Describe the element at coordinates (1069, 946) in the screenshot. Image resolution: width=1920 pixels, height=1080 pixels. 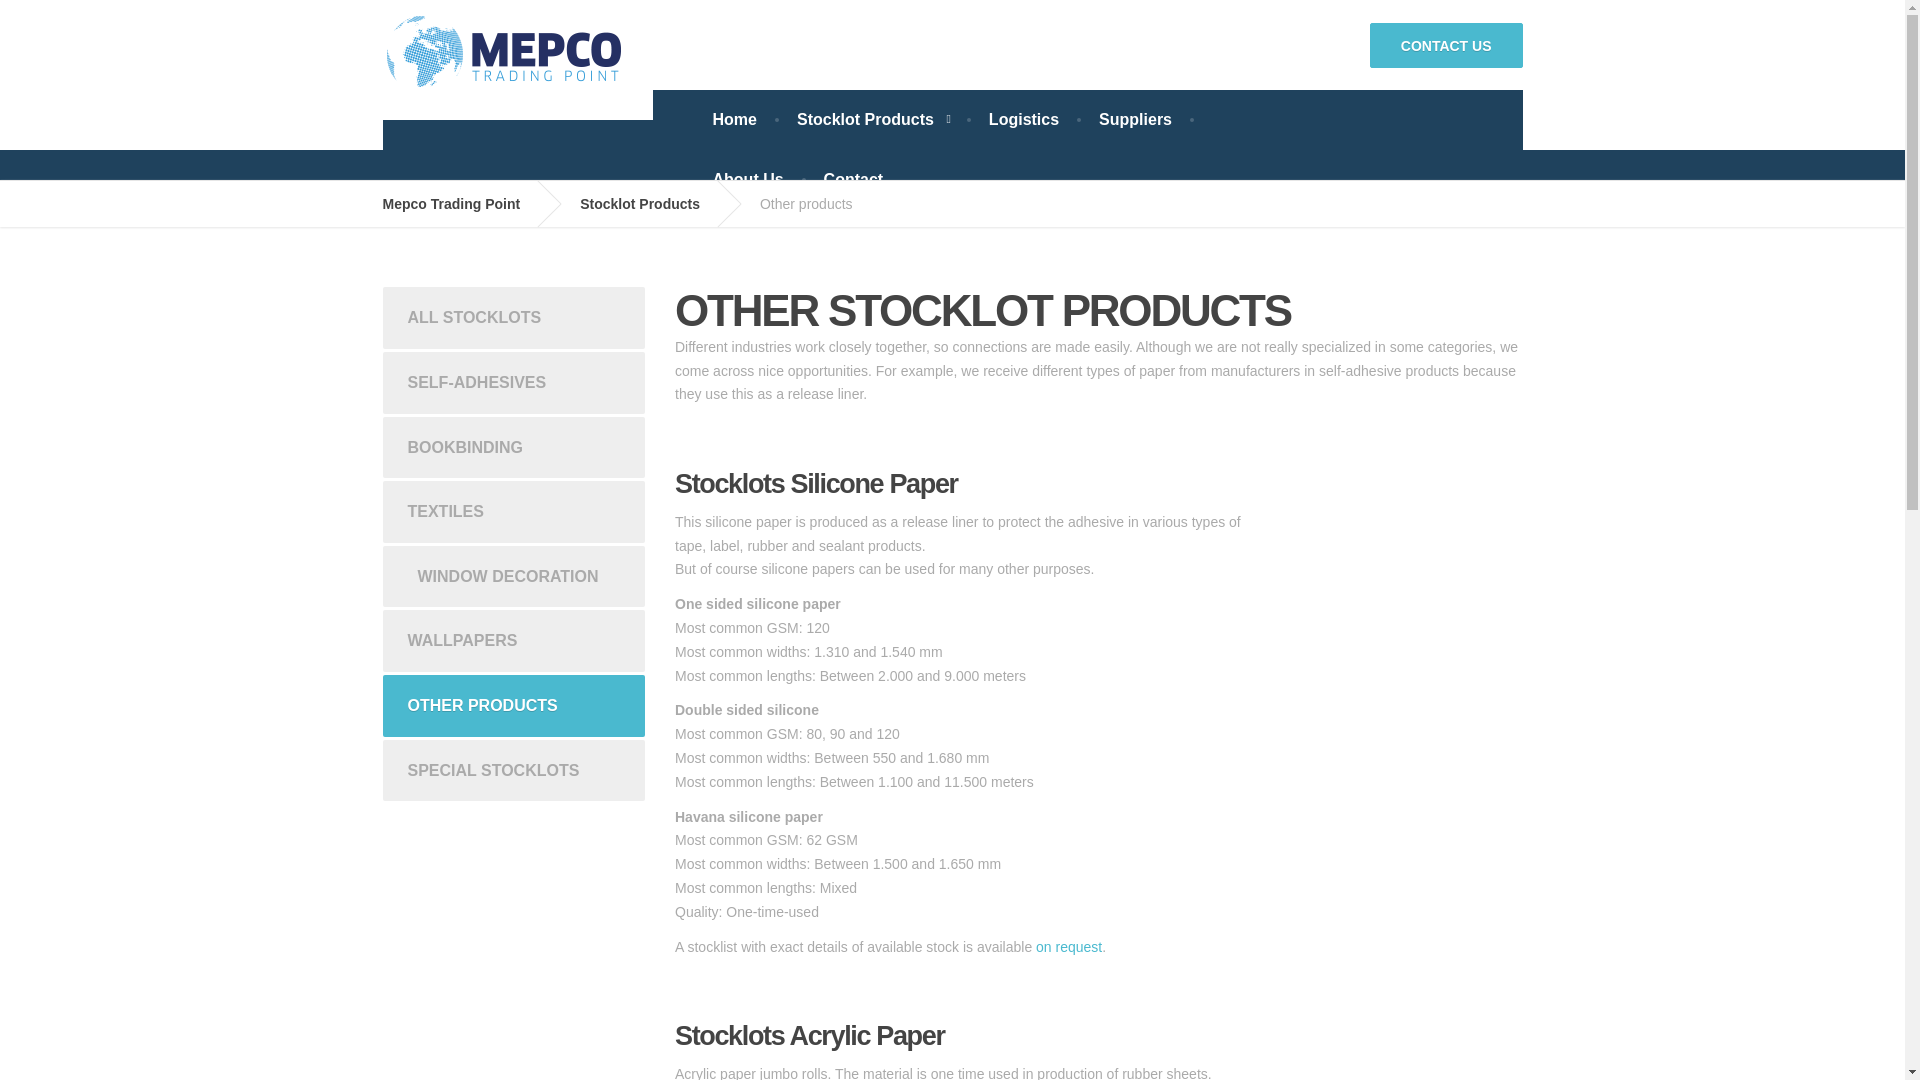
I see `on request` at that location.